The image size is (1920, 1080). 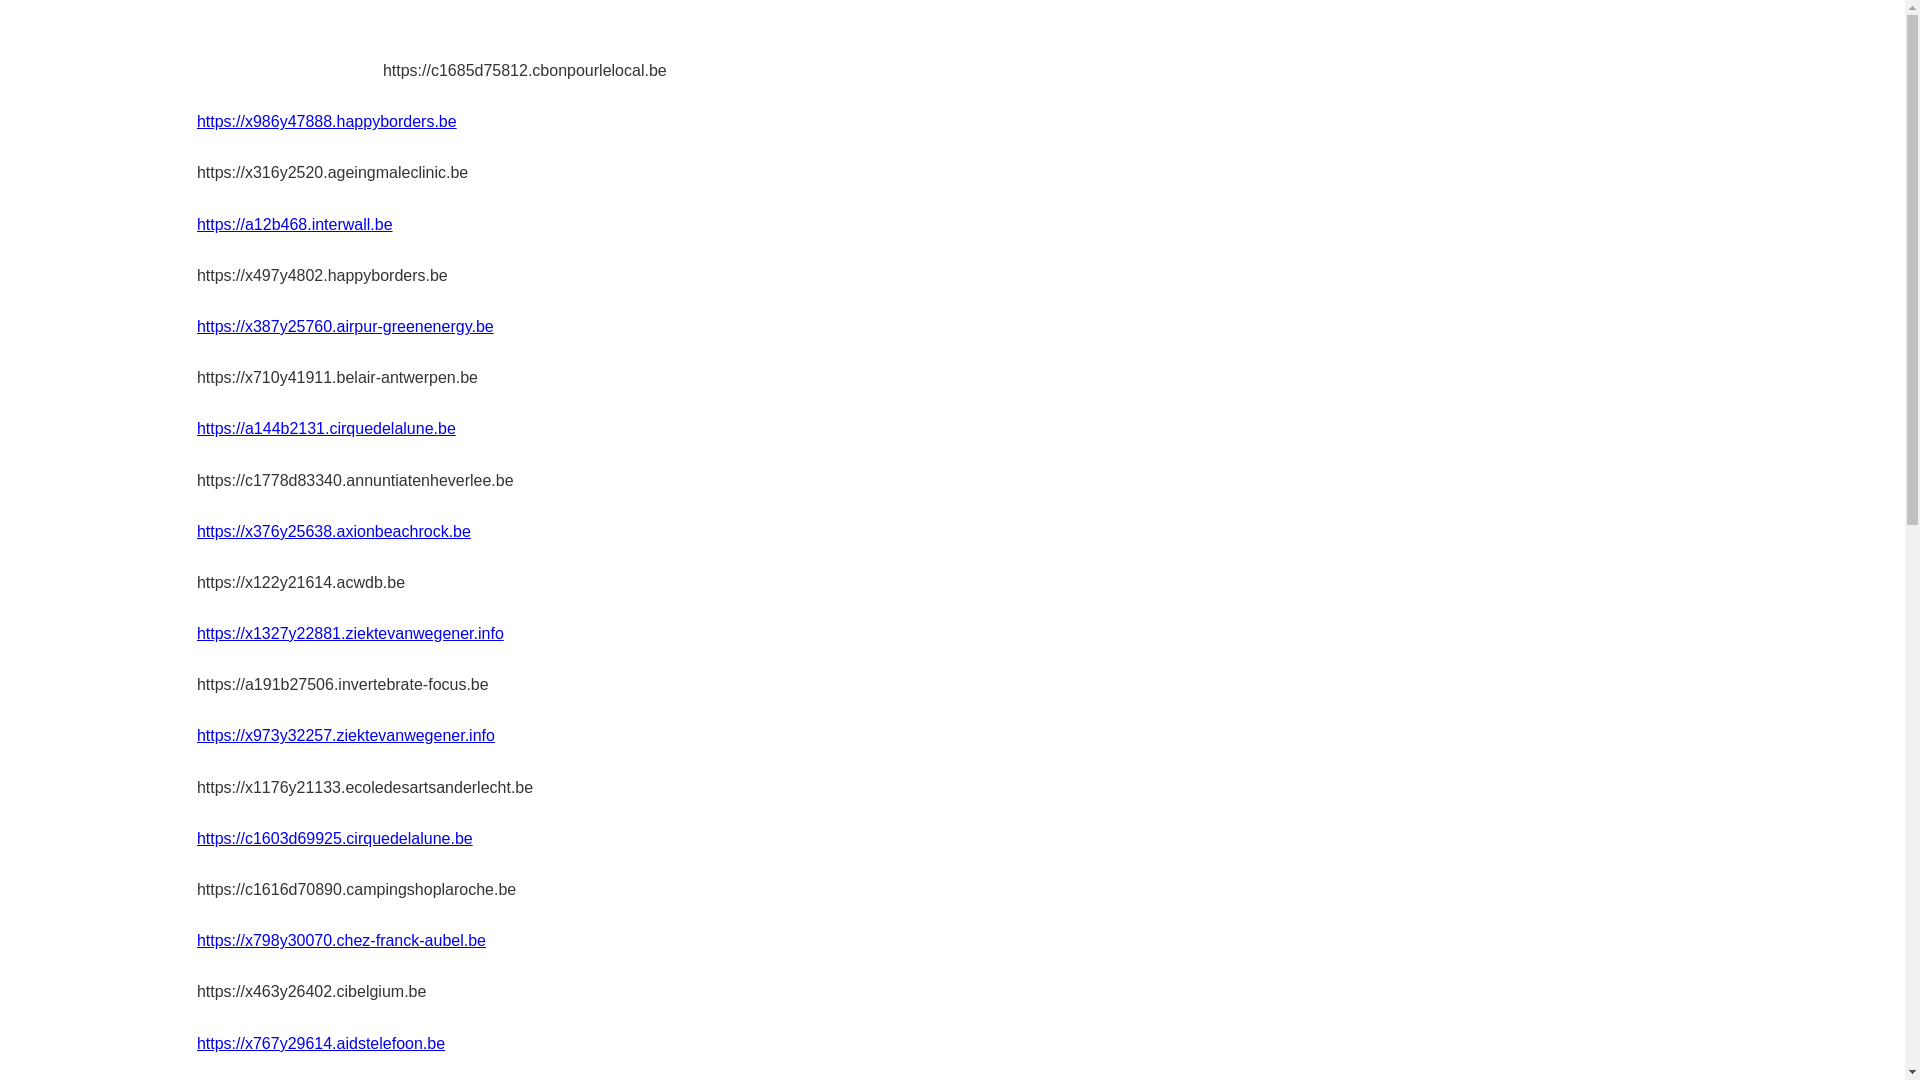 I want to click on https://x798y30070.chez-franck-aubel.be, so click(x=342, y=940).